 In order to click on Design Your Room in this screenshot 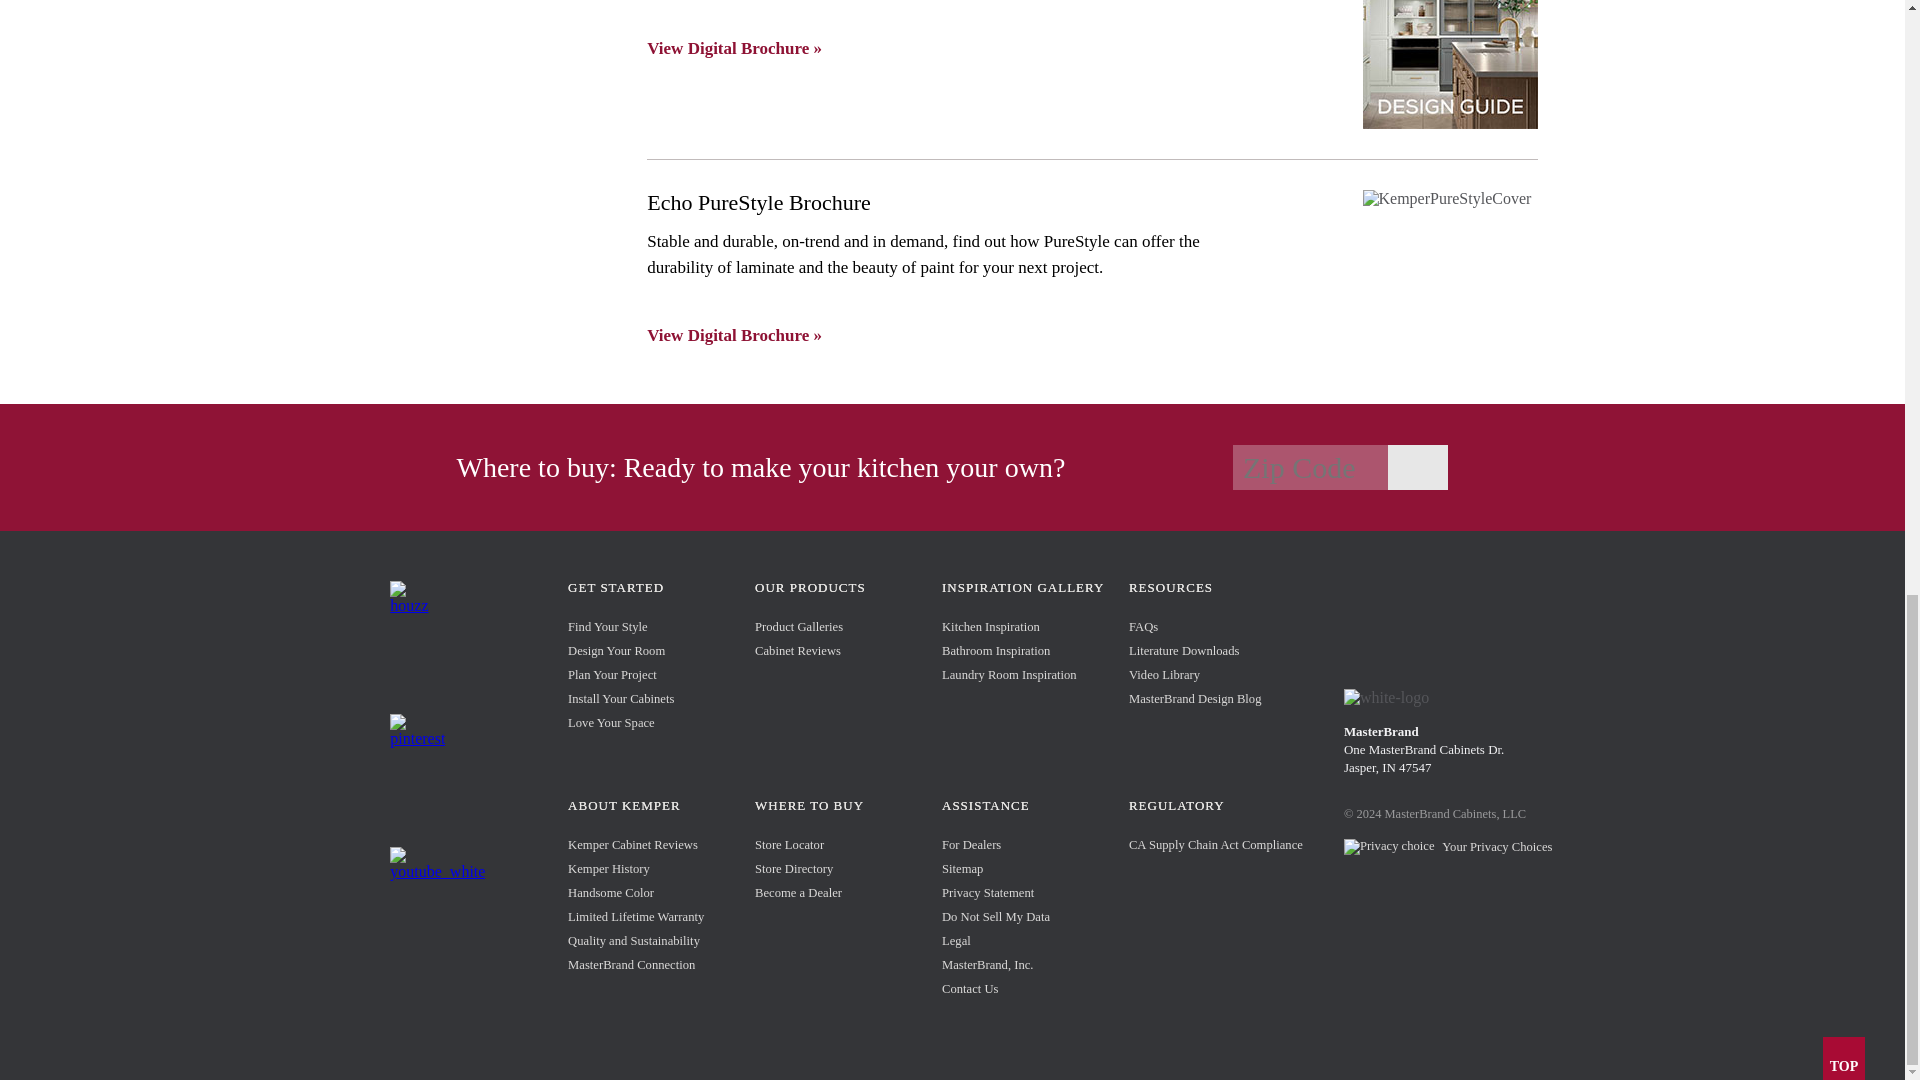, I will do `click(616, 650)`.